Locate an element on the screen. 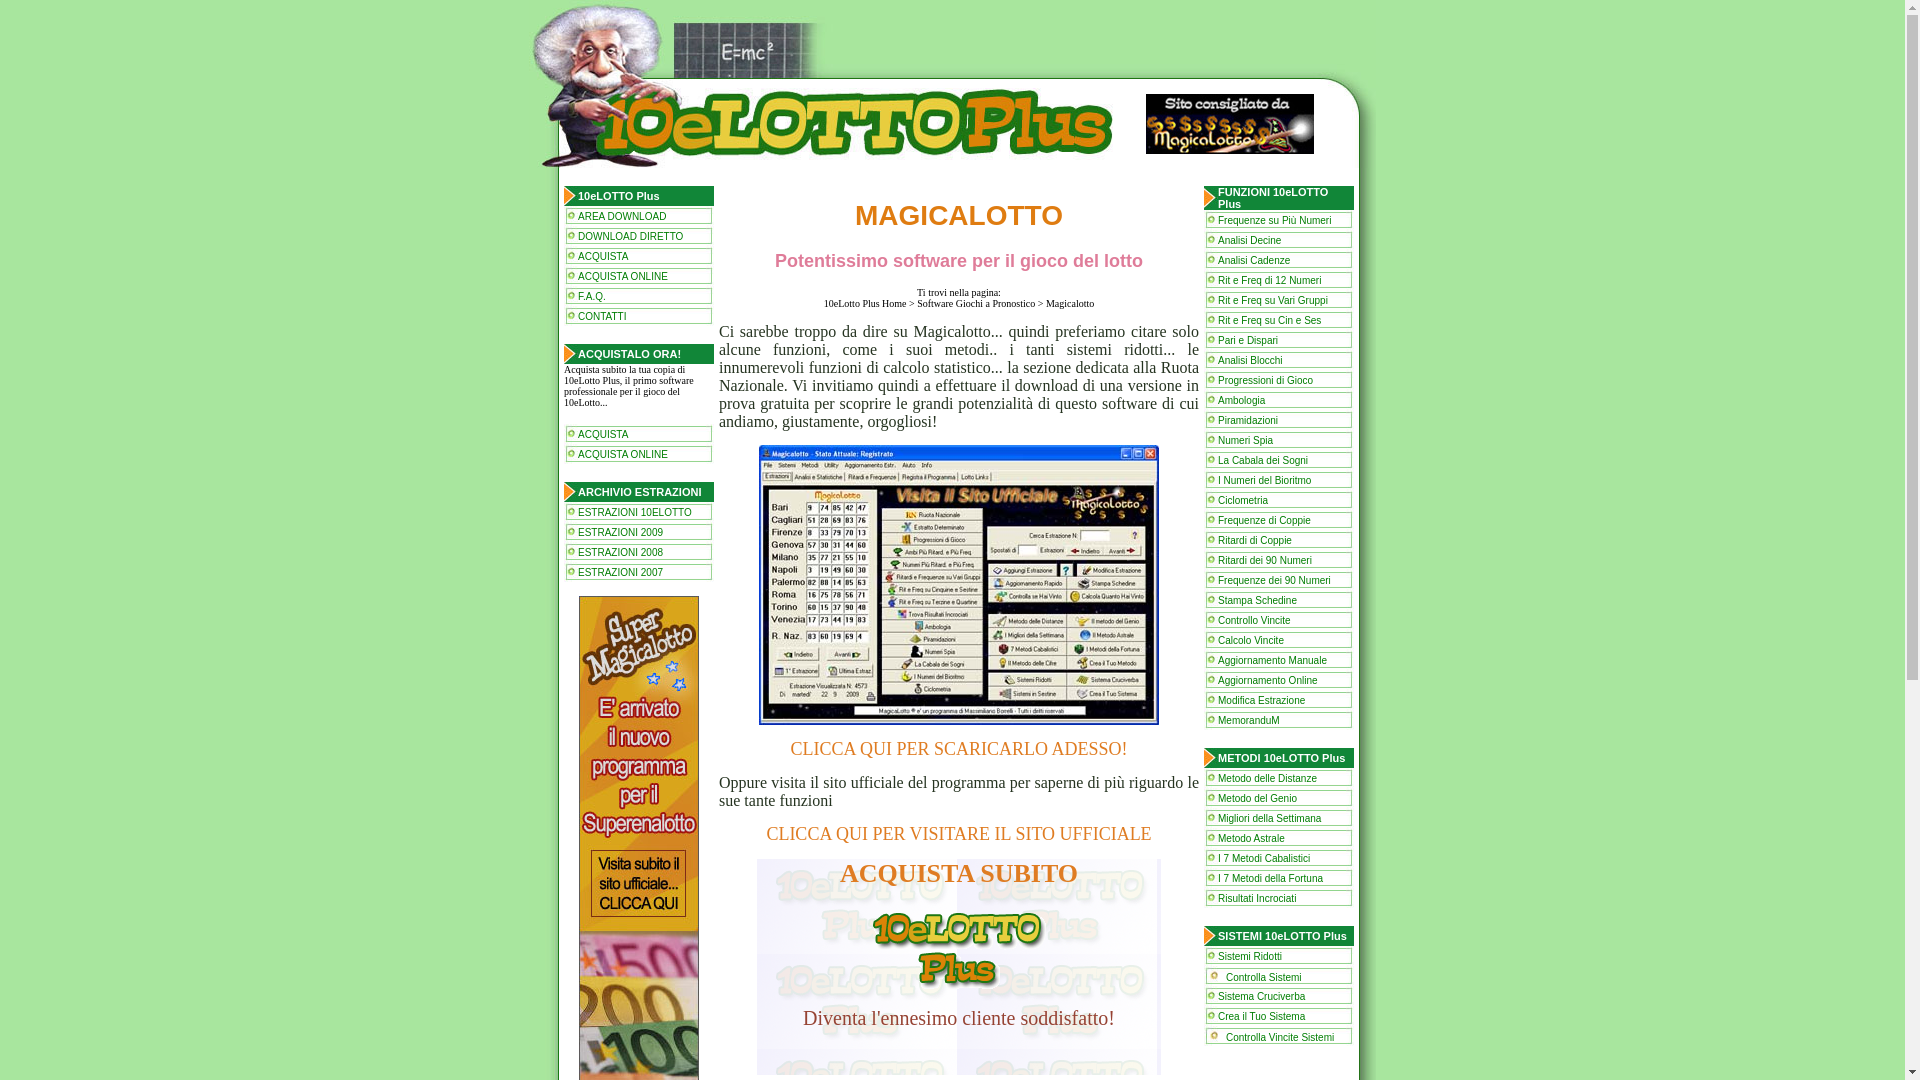 This screenshot has height=1080, width=1920. Metodo delle Distanze is located at coordinates (1268, 778).